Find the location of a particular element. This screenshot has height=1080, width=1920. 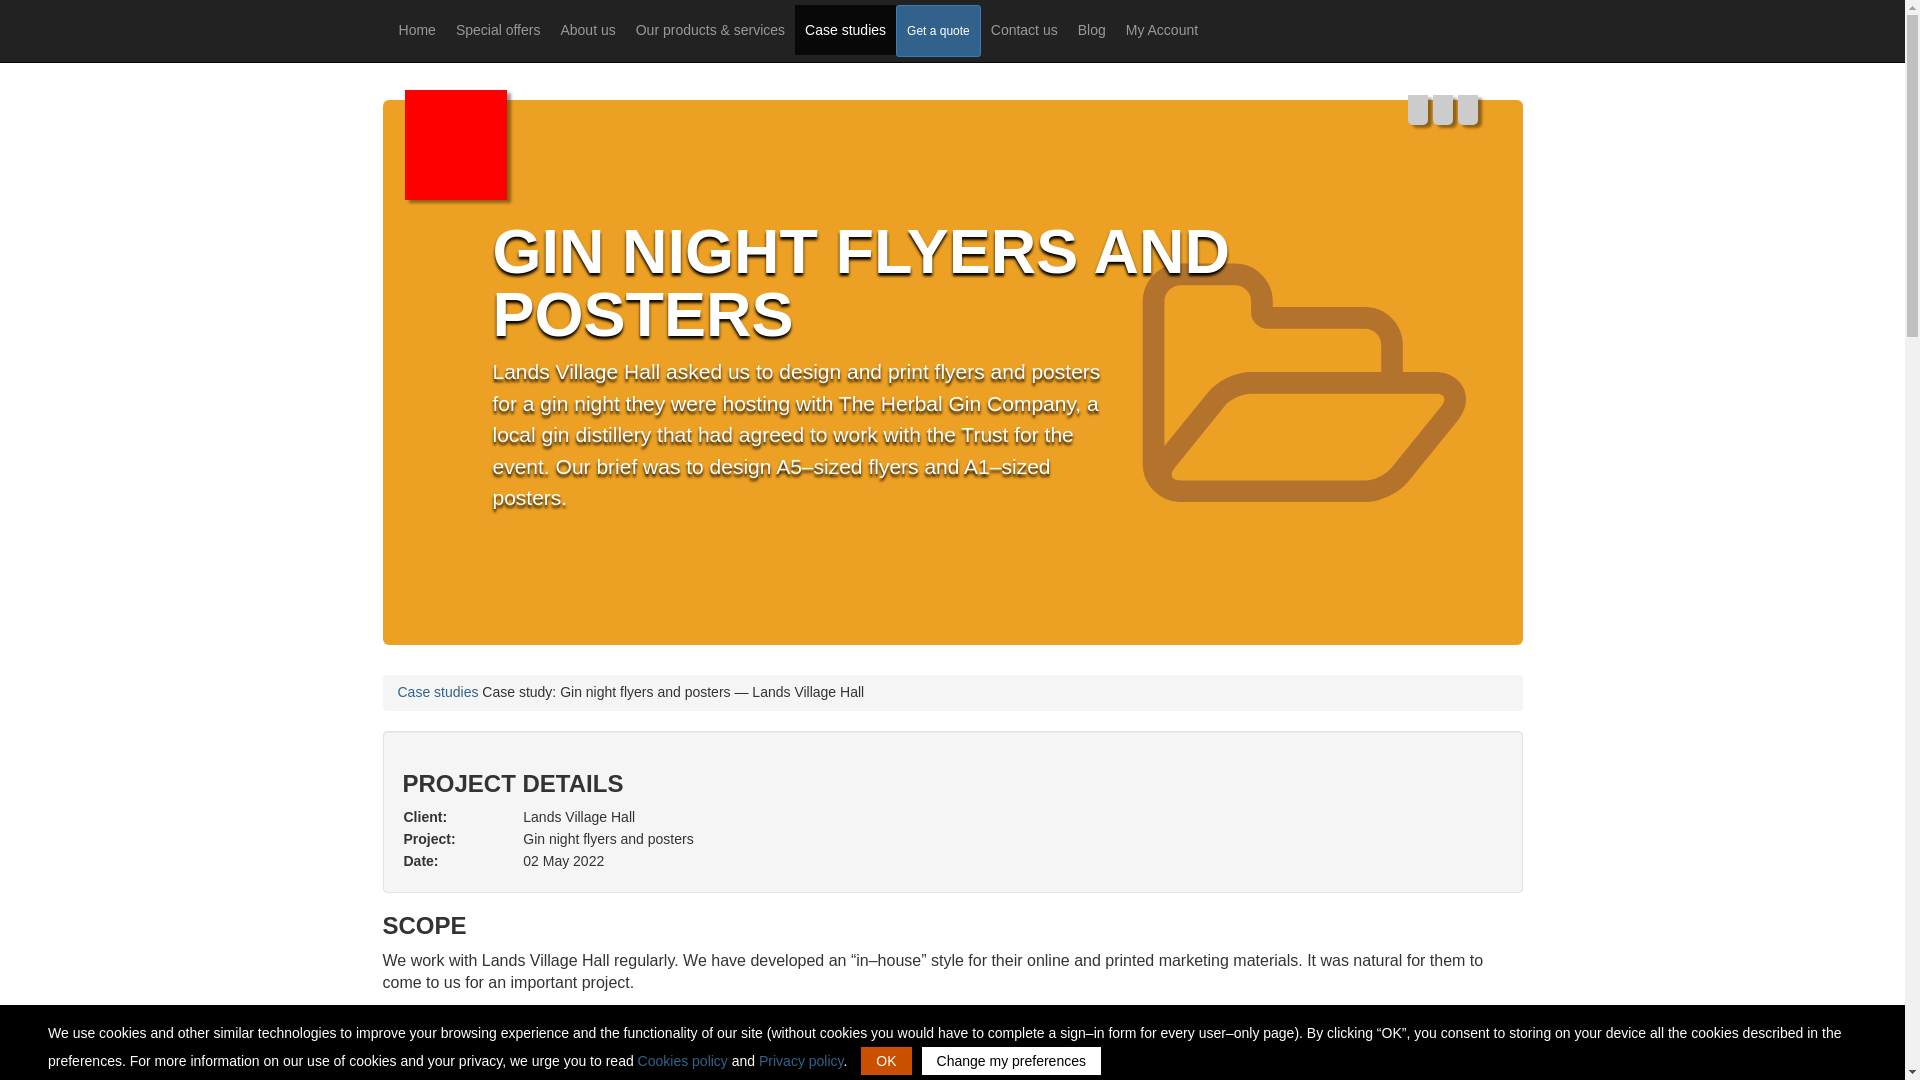

Contact us is located at coordinates (1024, 30).